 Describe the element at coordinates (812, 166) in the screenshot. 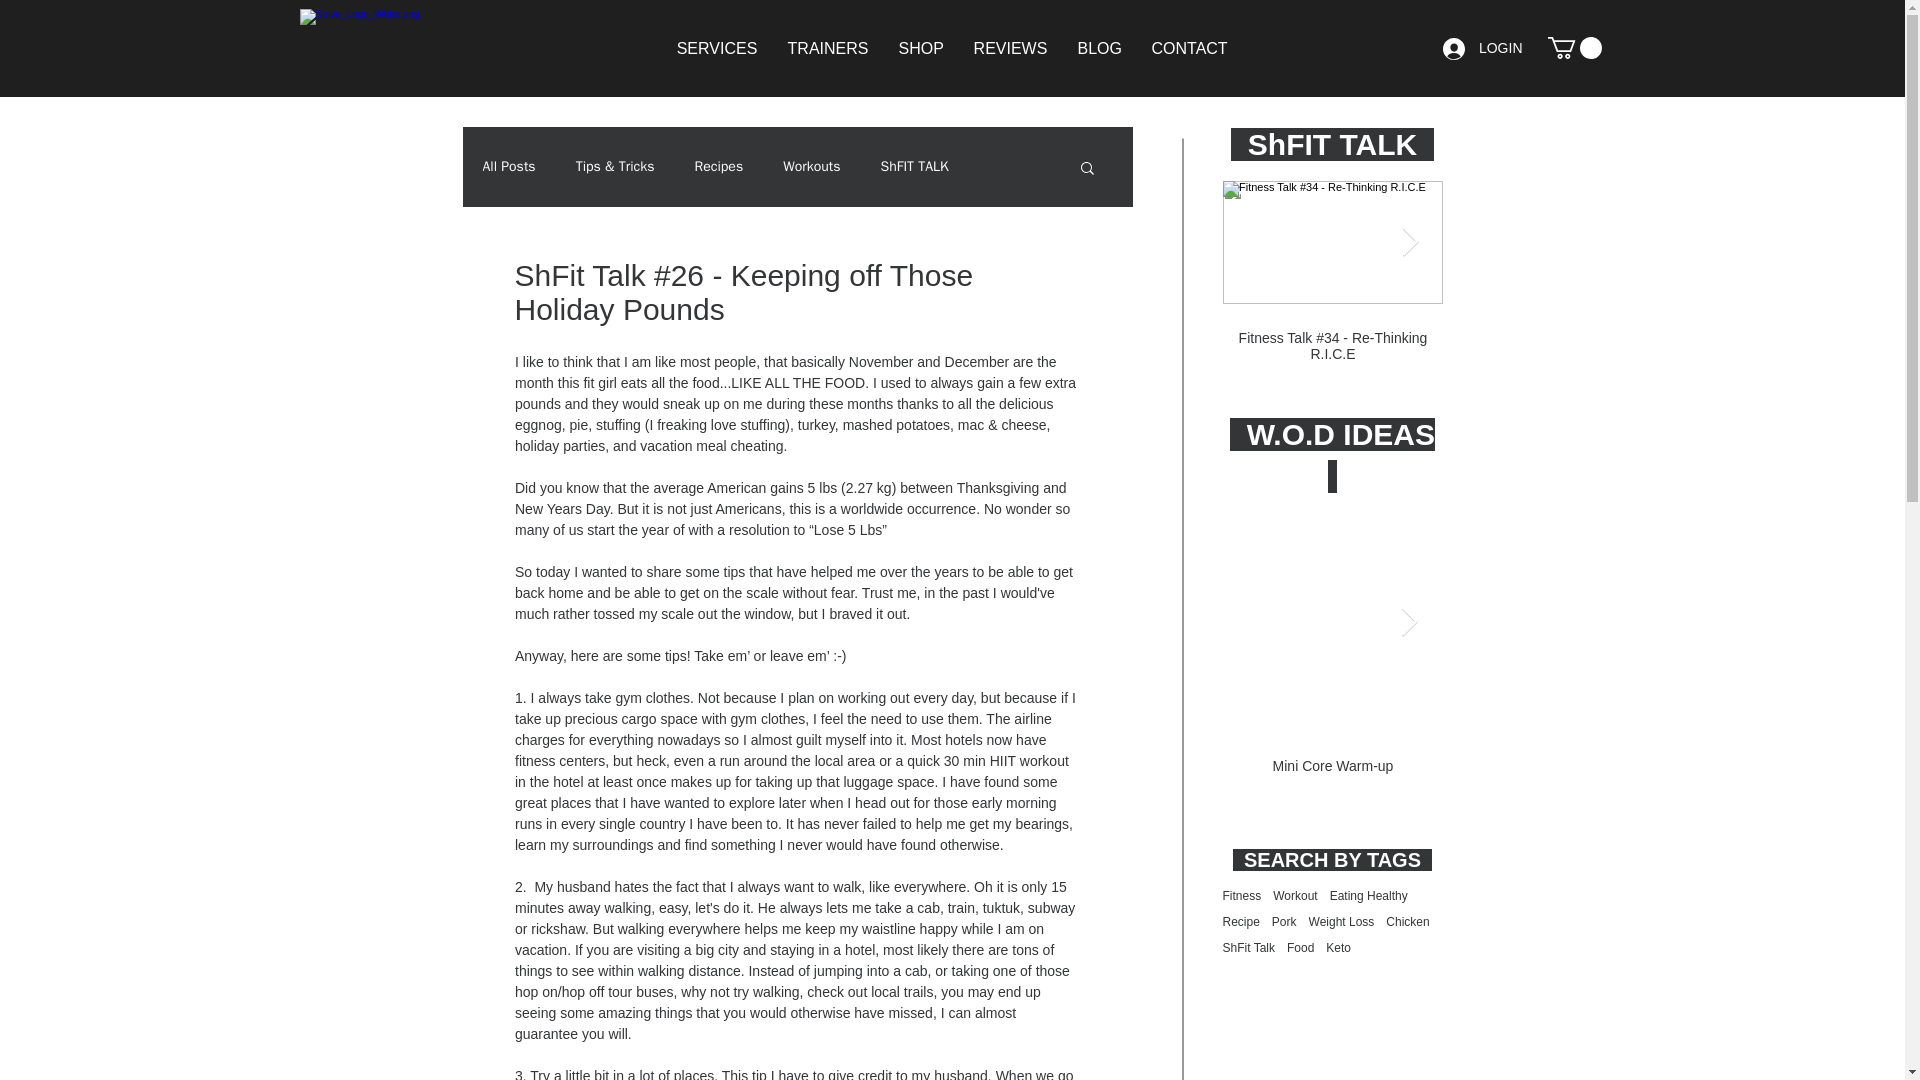

I see `Workouts` at that location.